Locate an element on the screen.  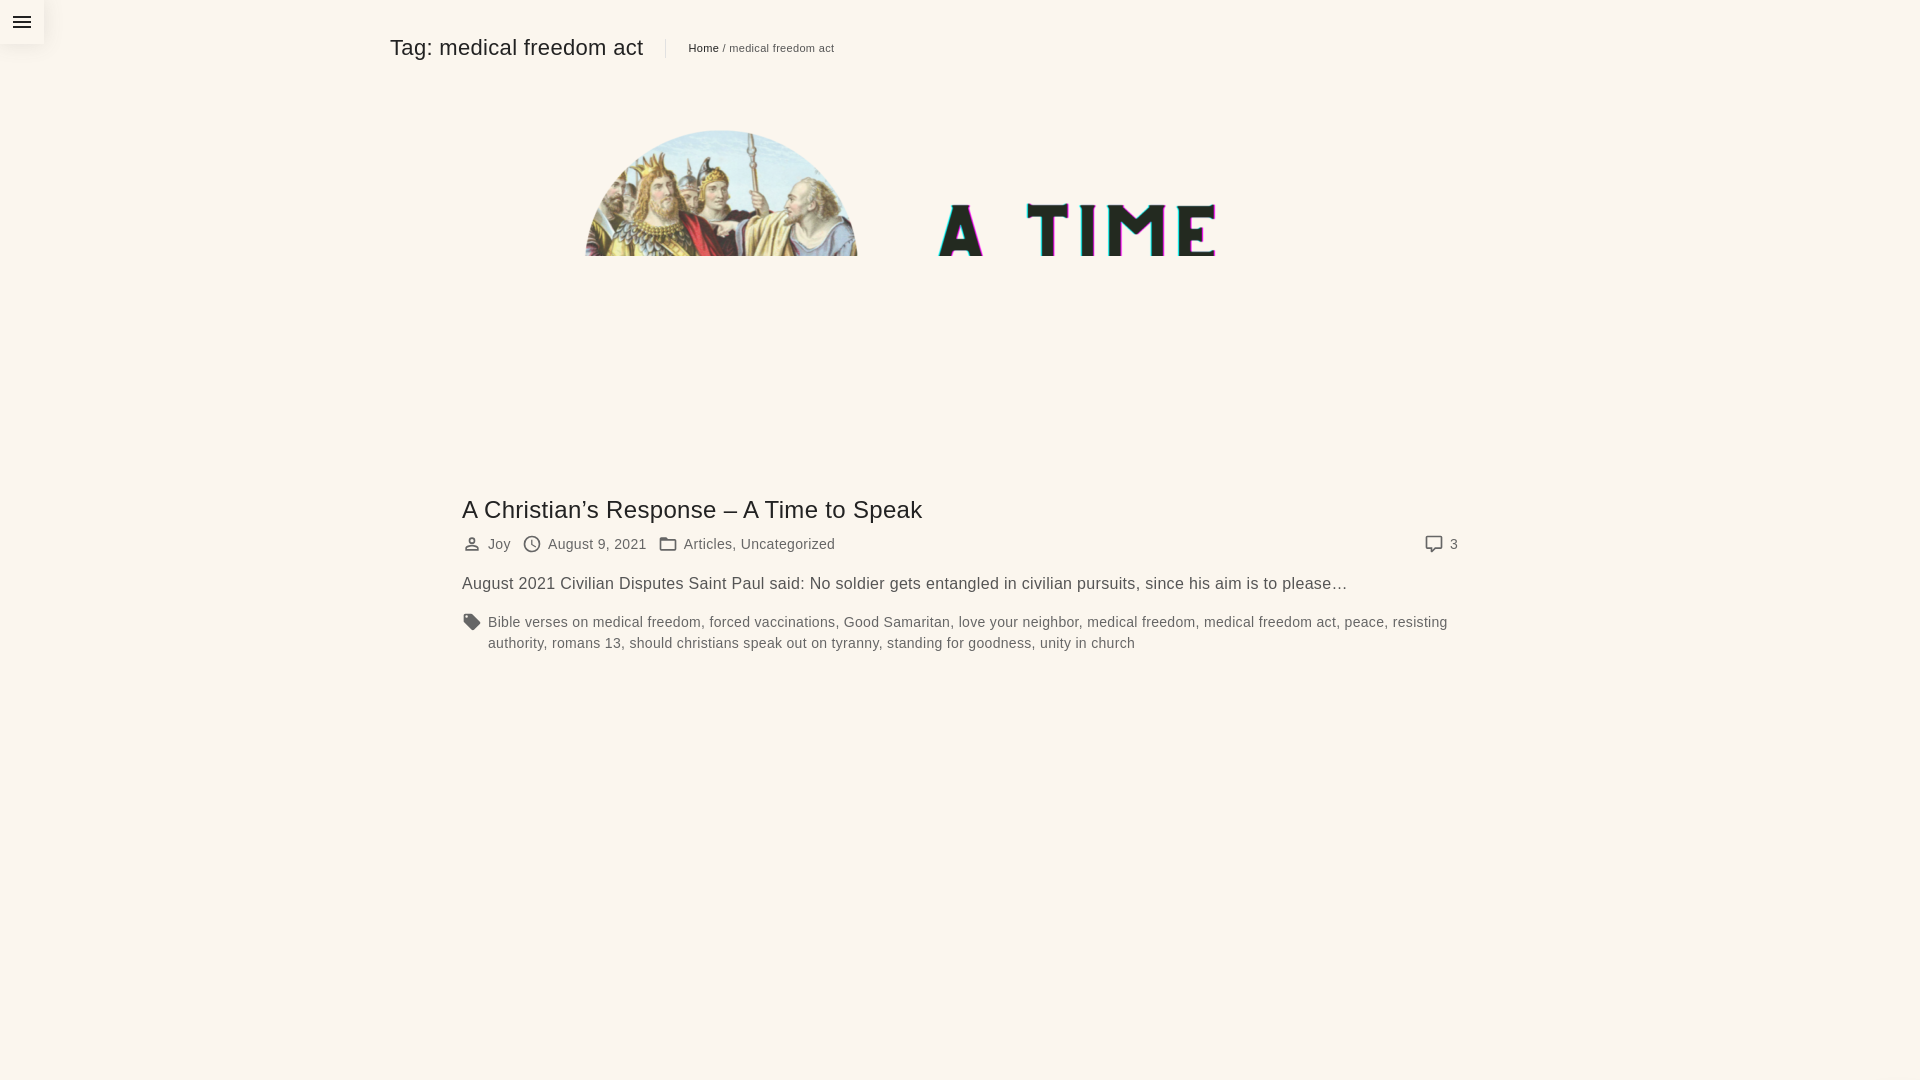
unity in church is located at coordinates (1088, 642).